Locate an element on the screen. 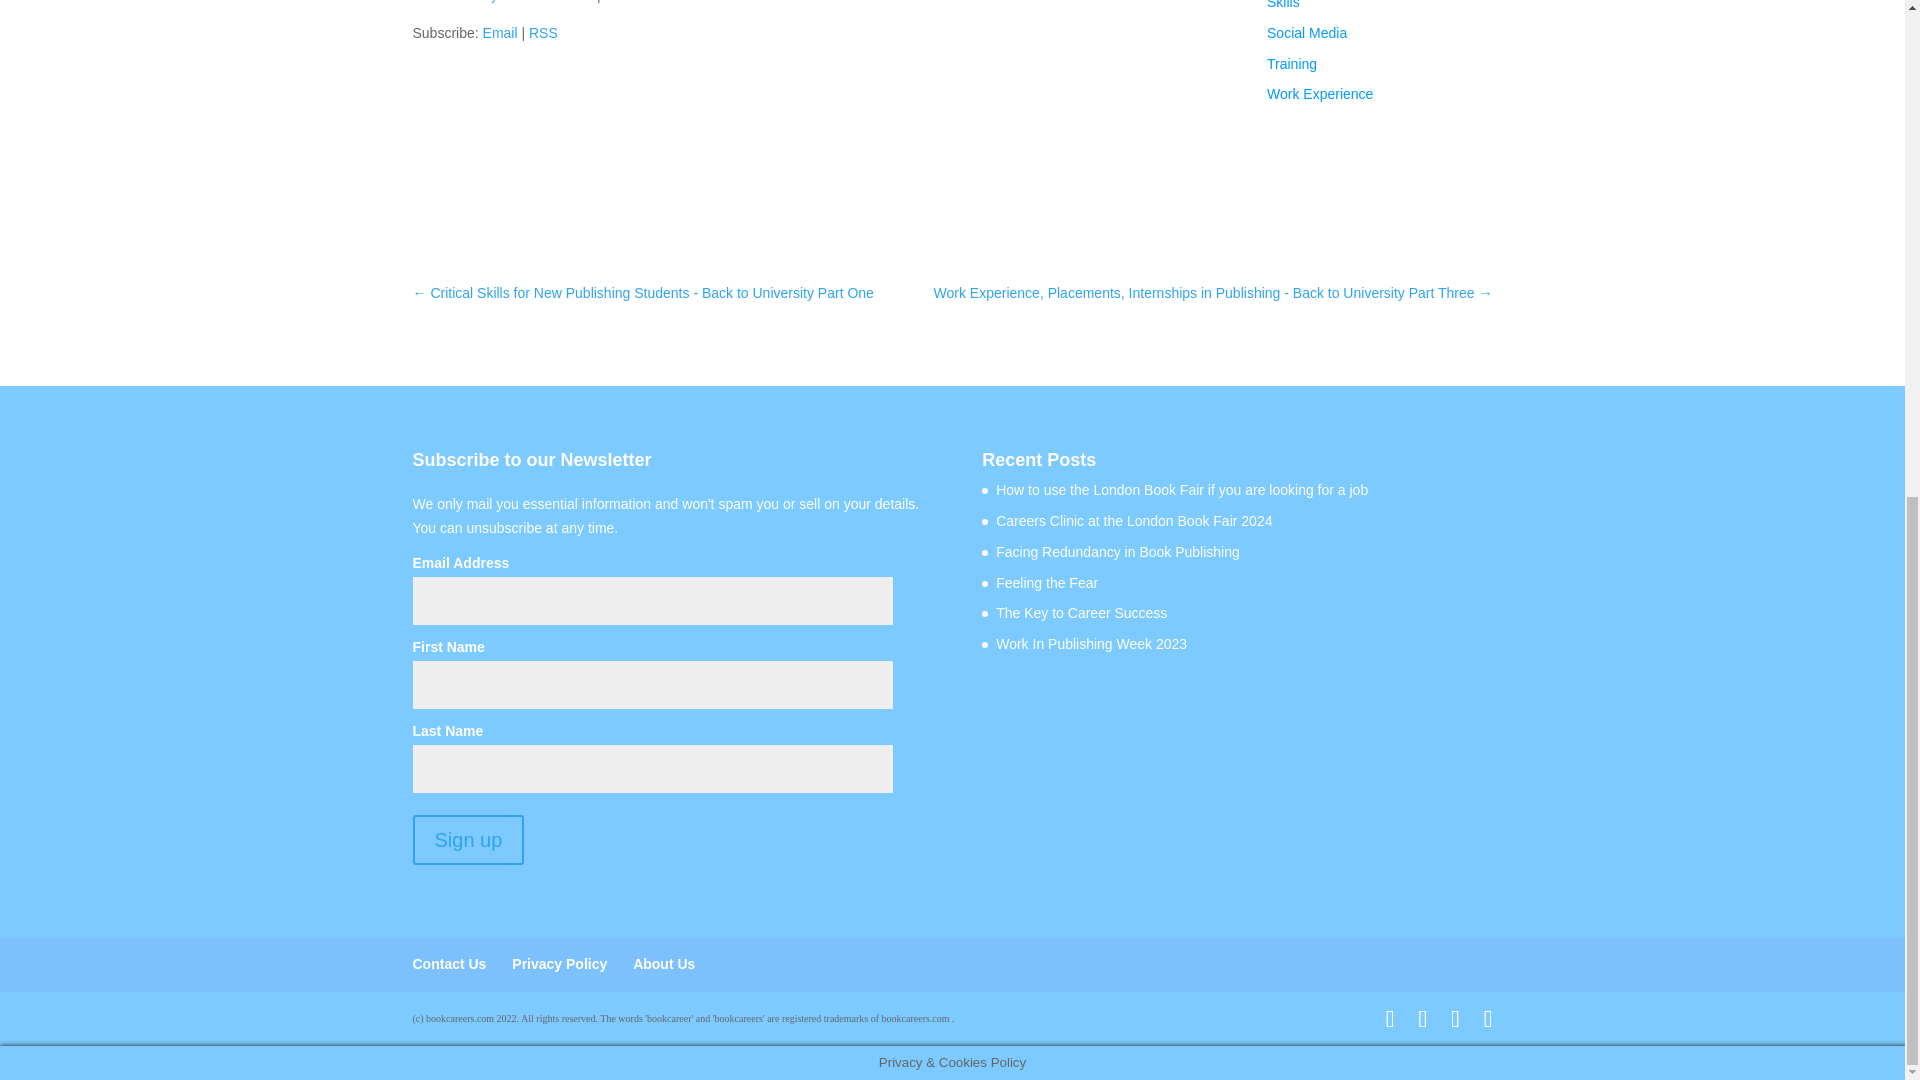 Image resolution: width=1920 pixels, height=1080 pixels. Work Experience is located at coordinates (1320, 94).